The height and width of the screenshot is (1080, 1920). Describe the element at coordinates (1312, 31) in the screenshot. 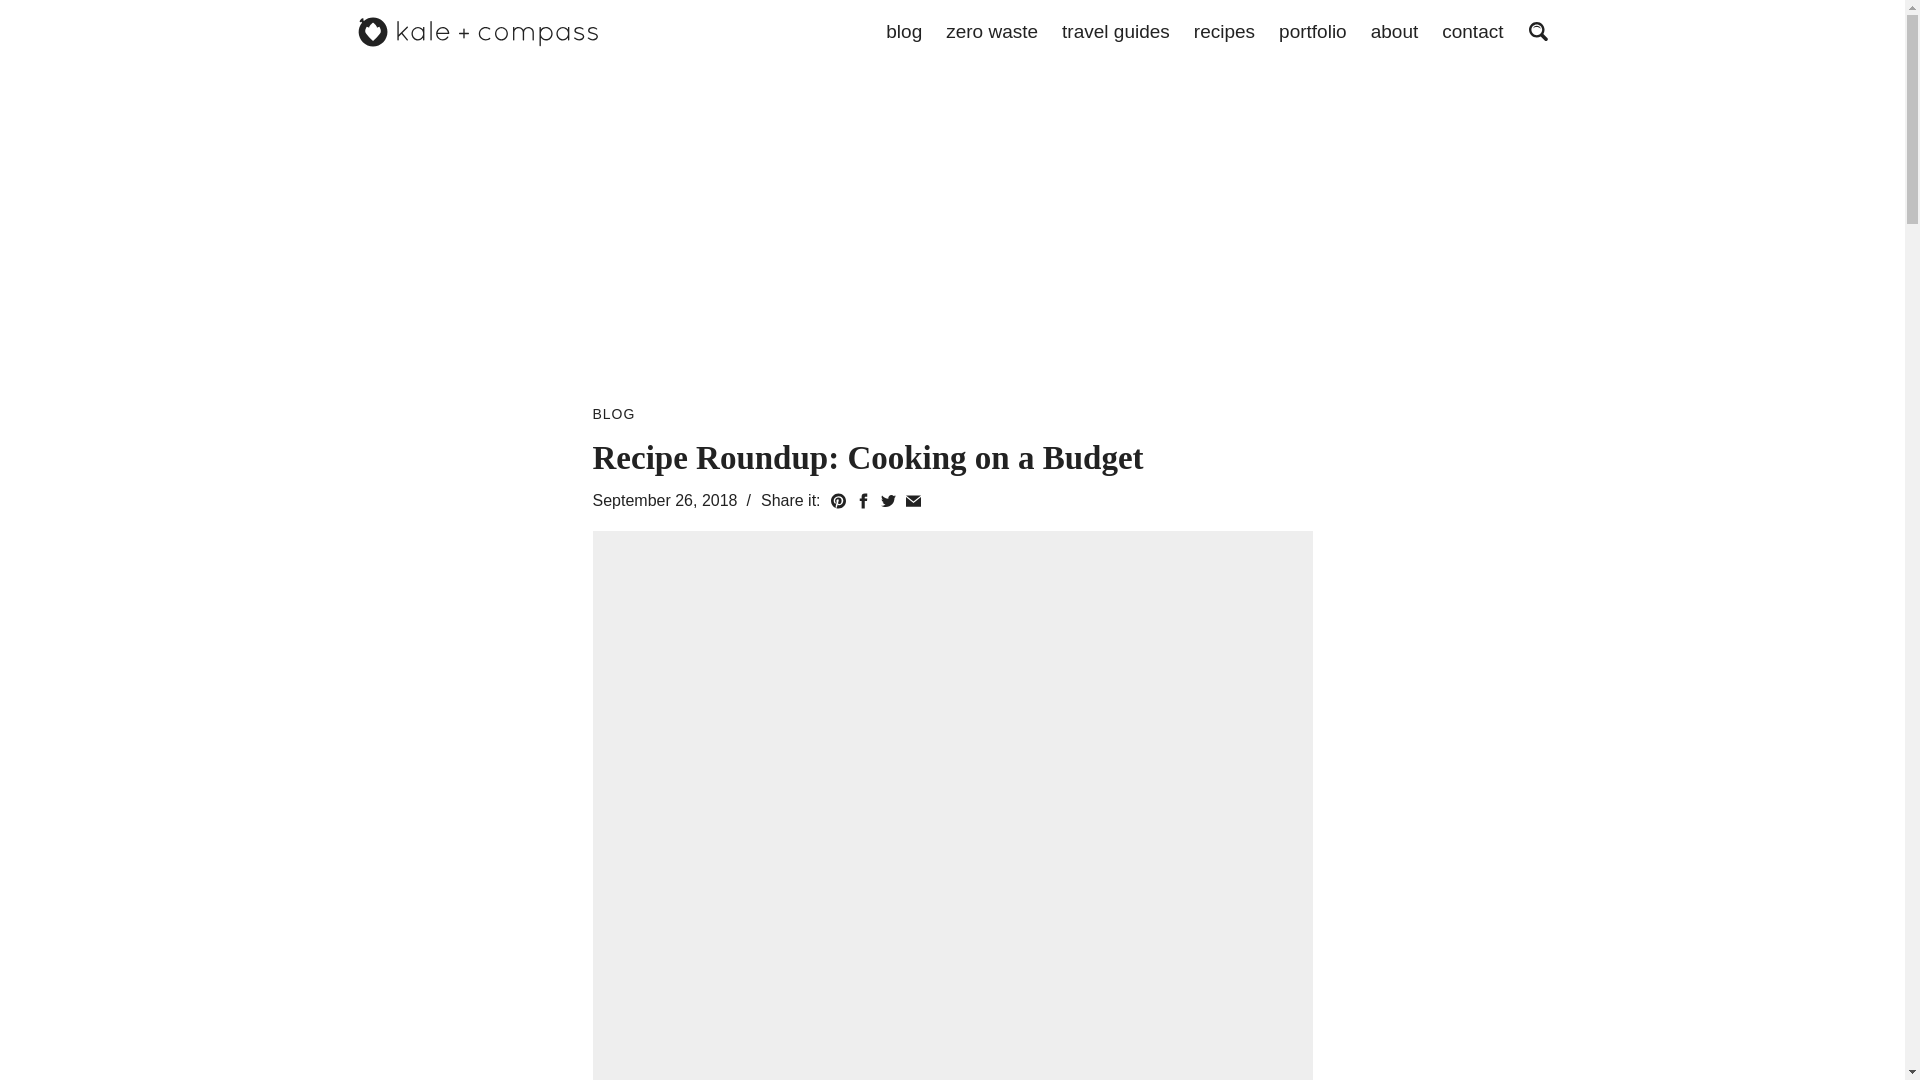

I see `portfolio` at that location.